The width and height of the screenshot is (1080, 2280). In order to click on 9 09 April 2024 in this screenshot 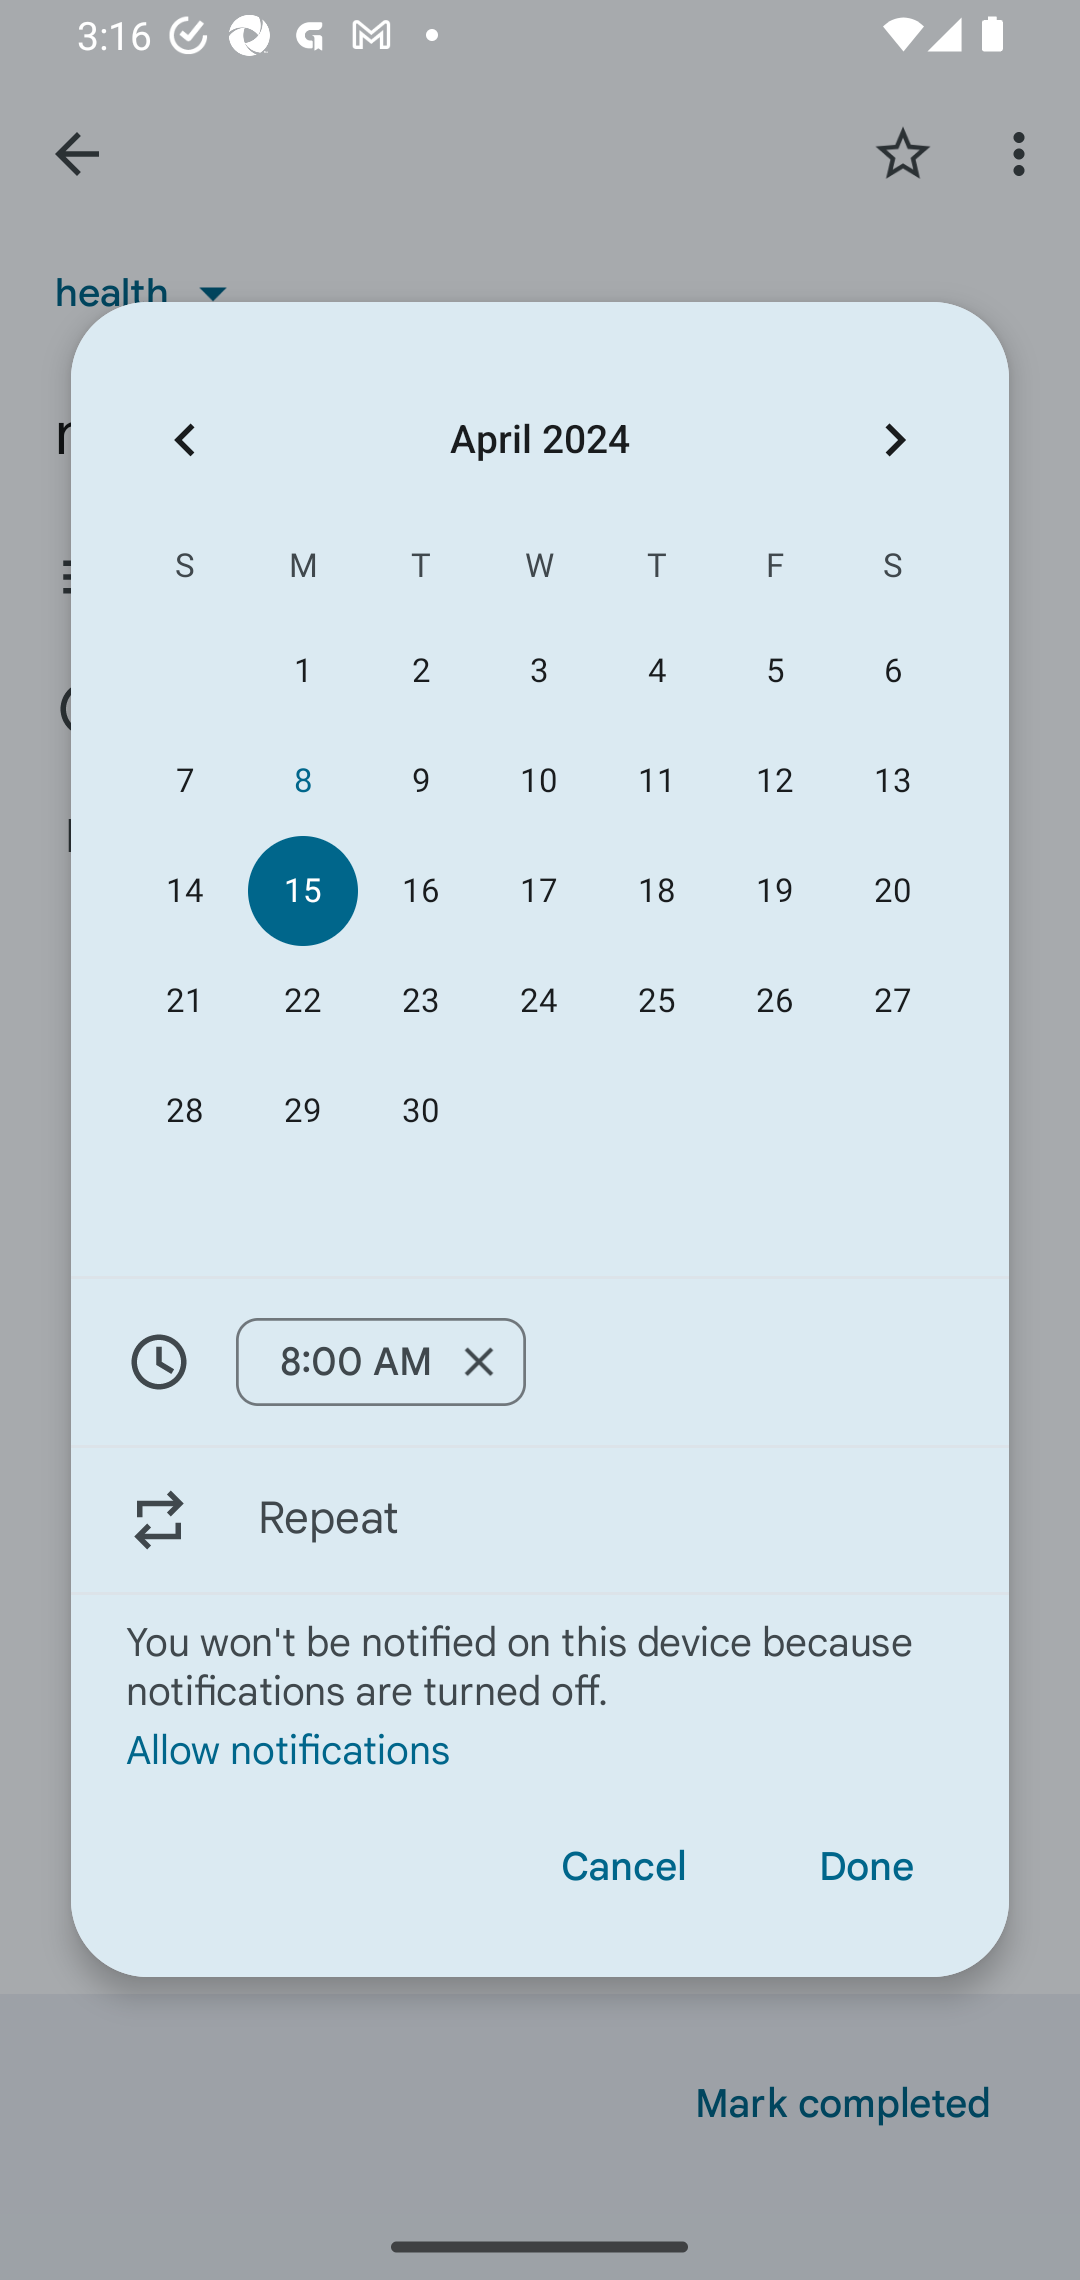, I will do `click(420, 780)`.